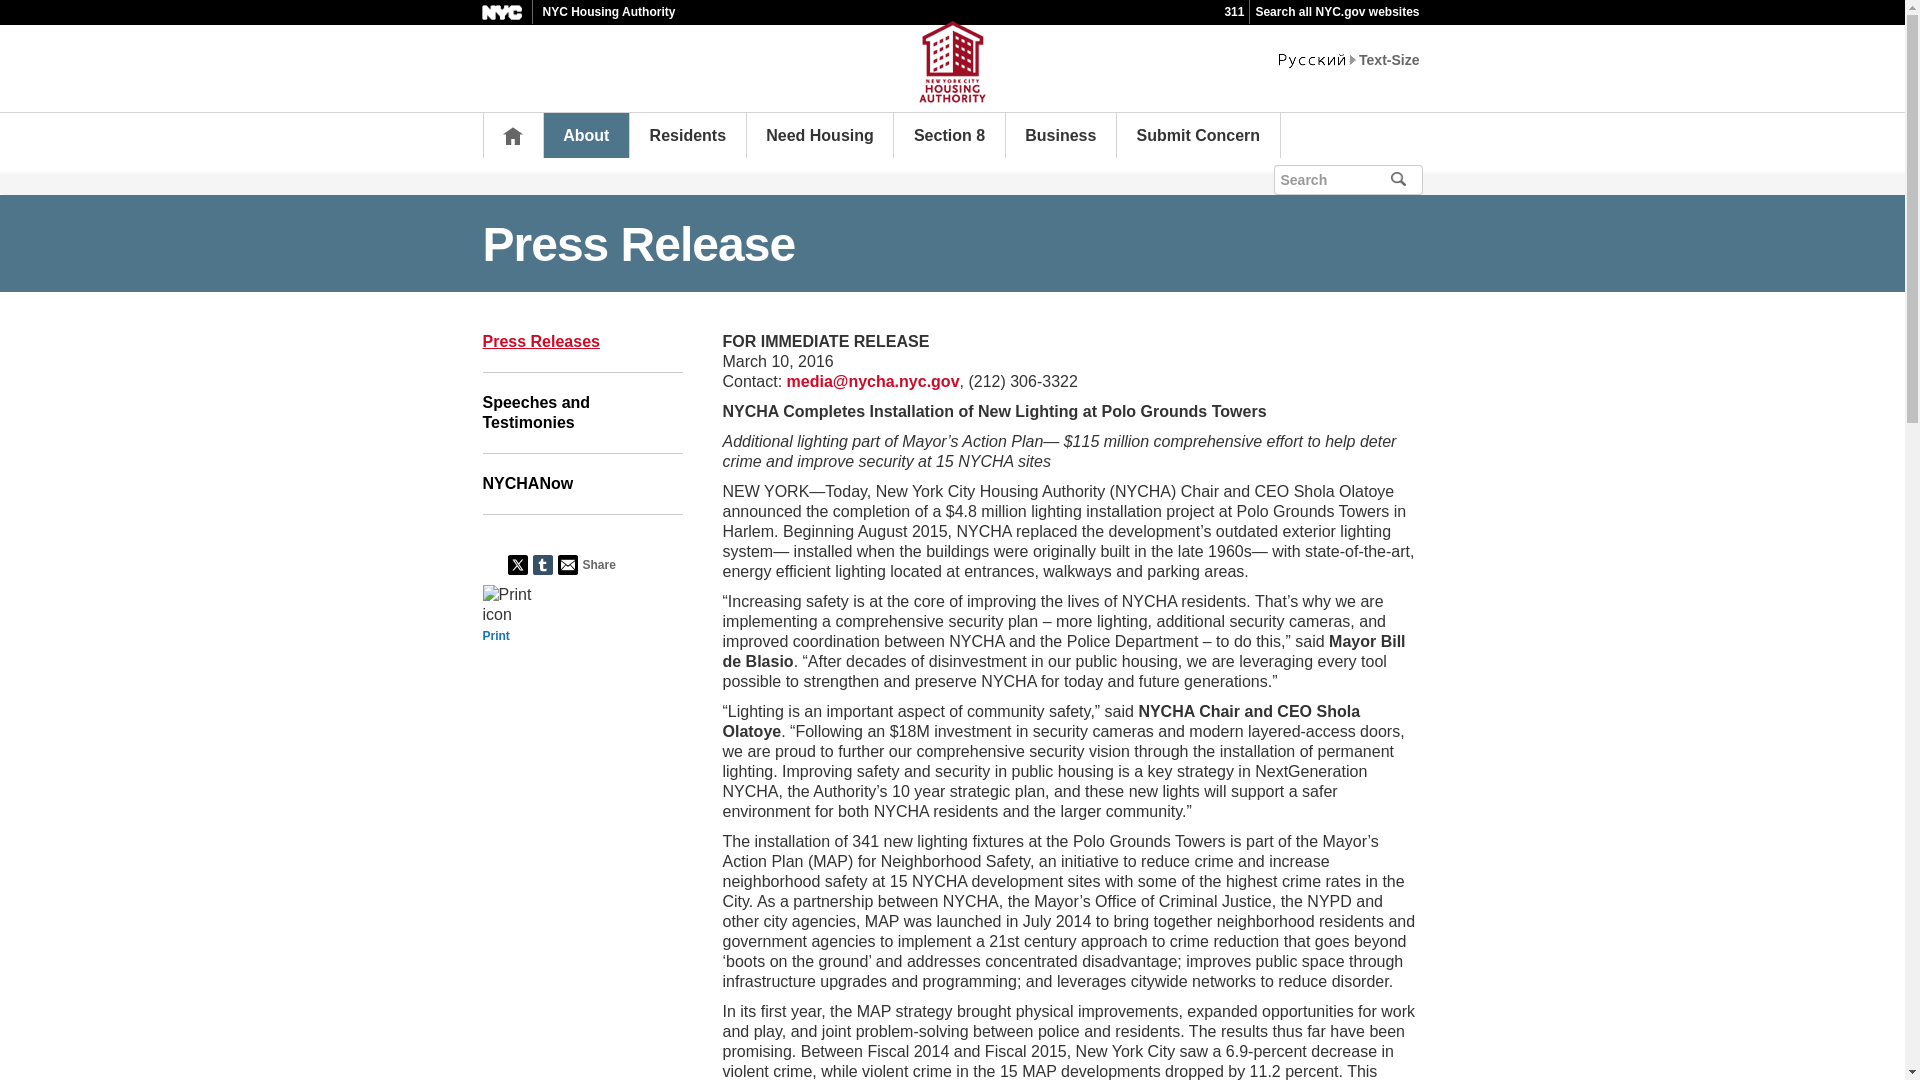 This screenshot has height=1080, width=1920. What do you see at coordinates (688, 135) in the screenshot?
I see `Residents` at bounding box center [688, 135].